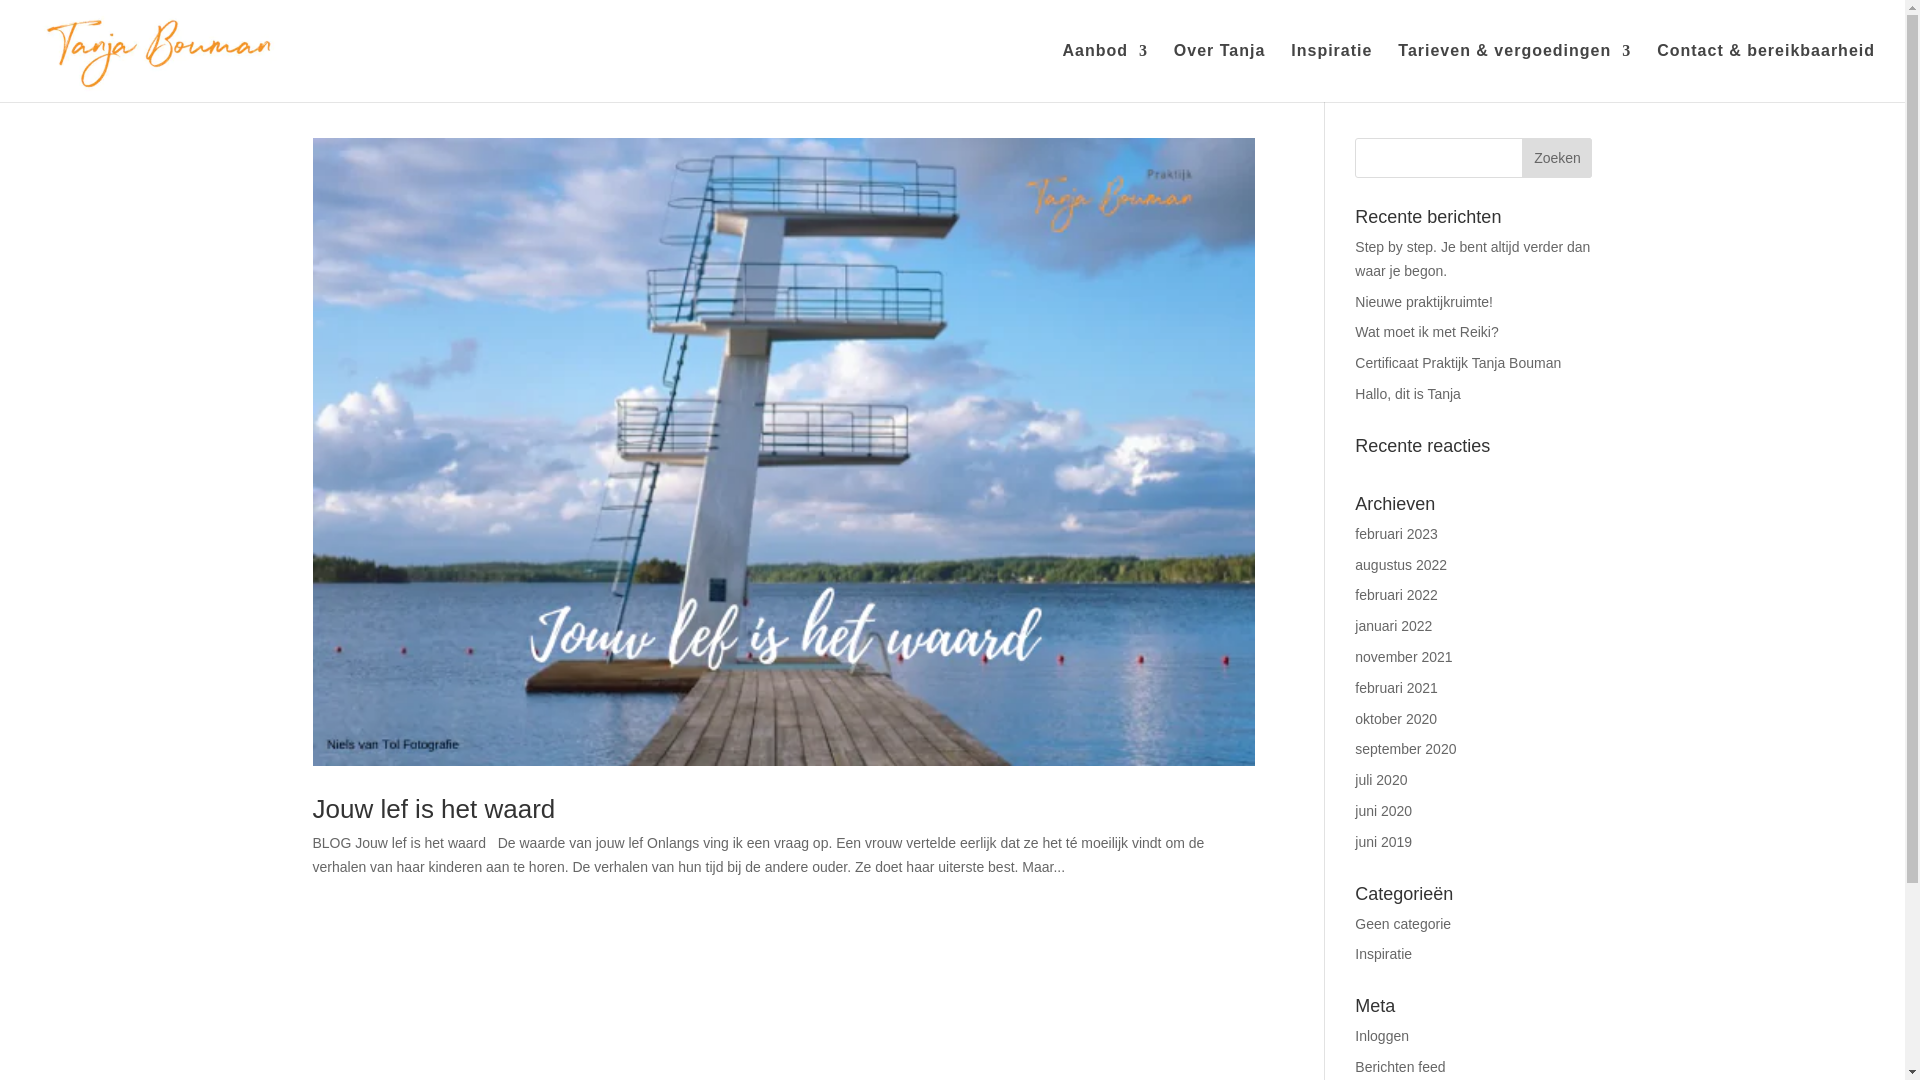  Describe the element at coordinates (1383, 954) in the screenshot. I see `Inspiratie` at that location.